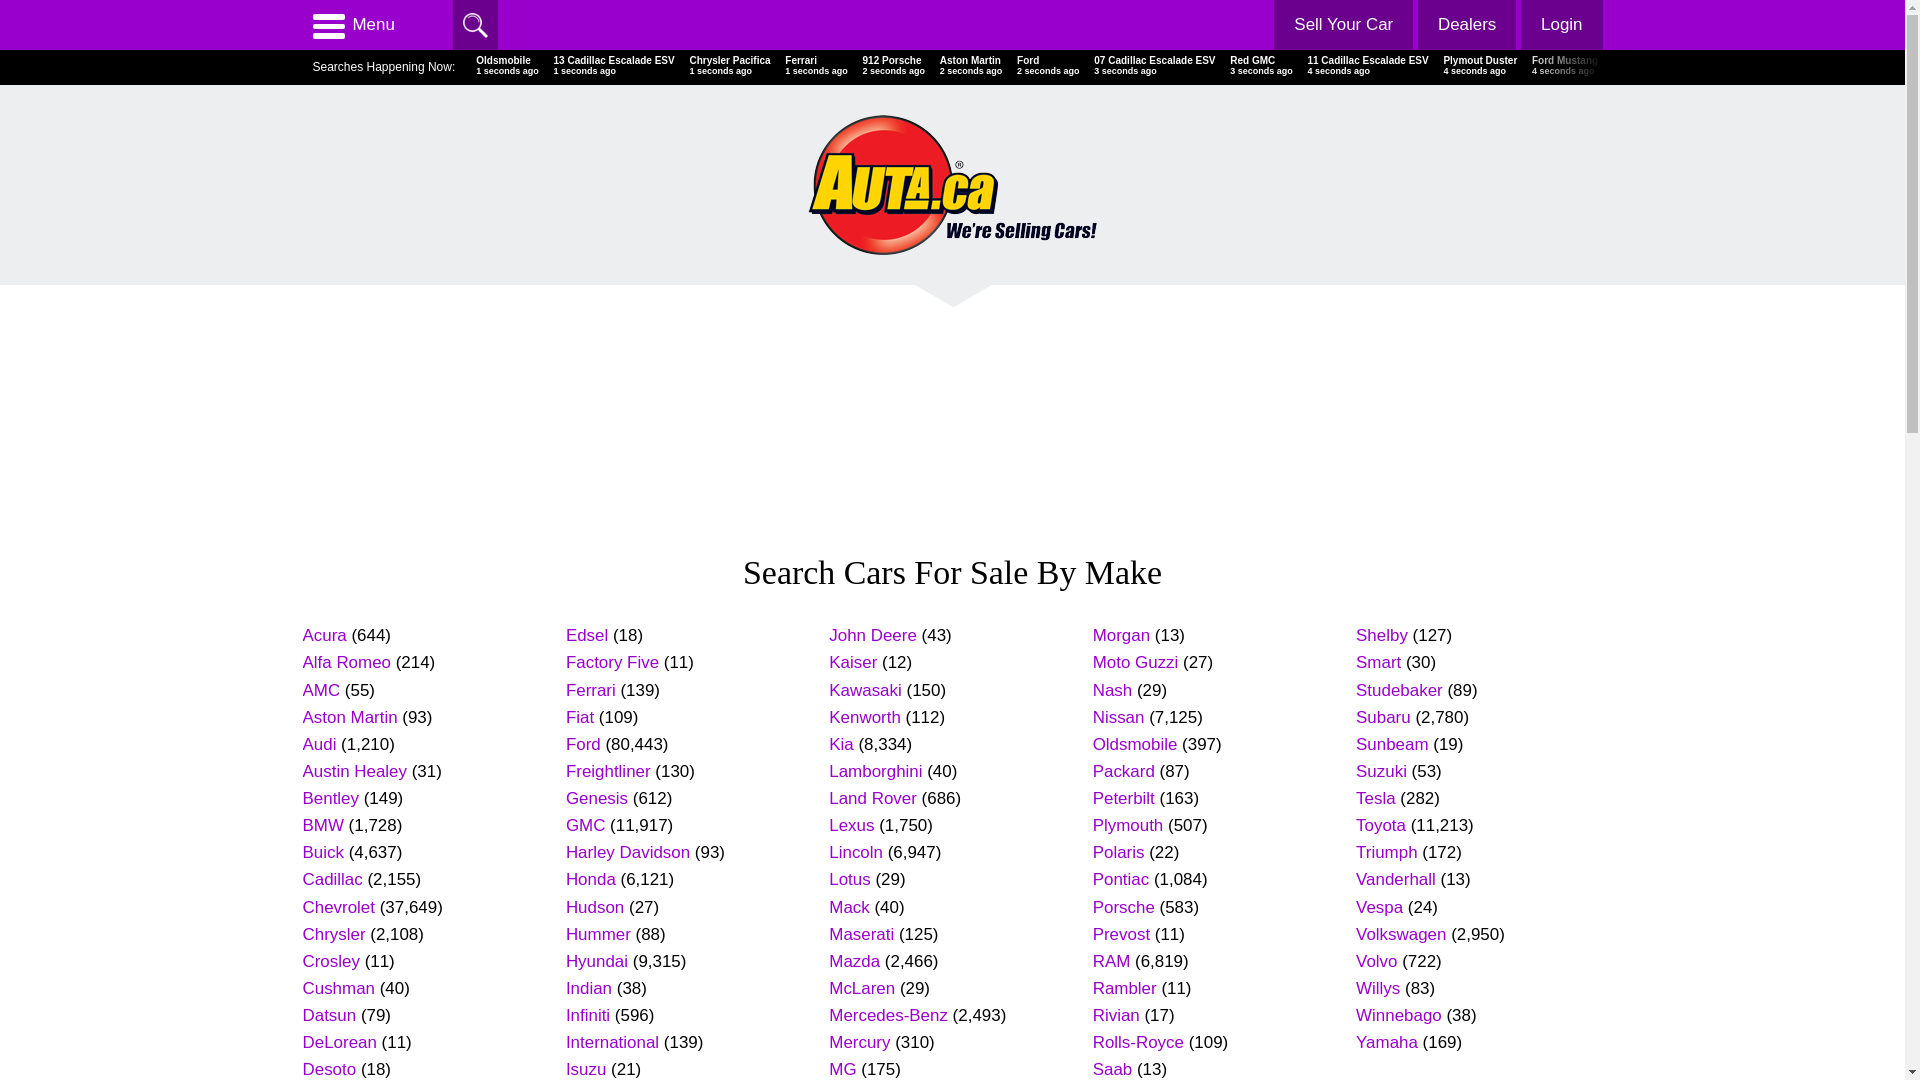 The height and width of the screenshot is (1080, 1920). I want to click on 11 Cadillac Escalade ESV
4 seconds ago, so click(1368, 66).